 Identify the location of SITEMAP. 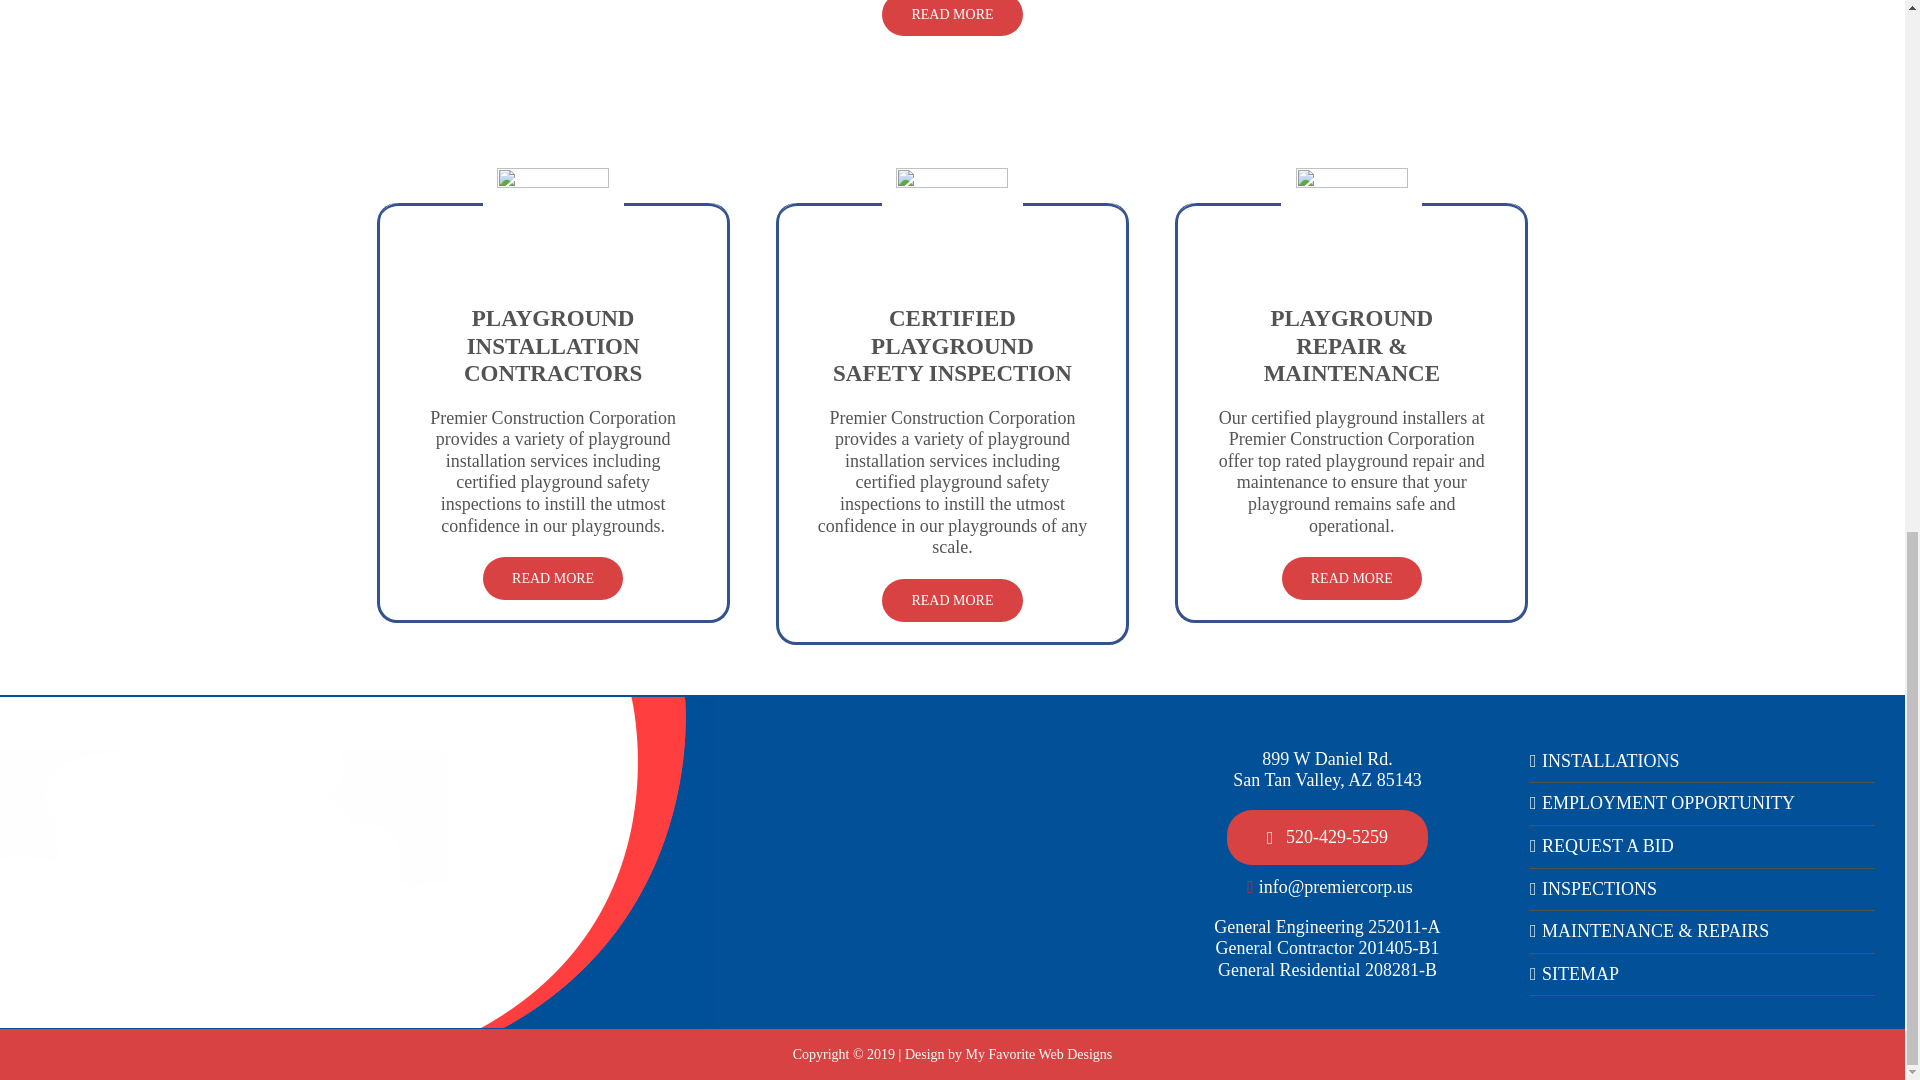
(1702, 975).